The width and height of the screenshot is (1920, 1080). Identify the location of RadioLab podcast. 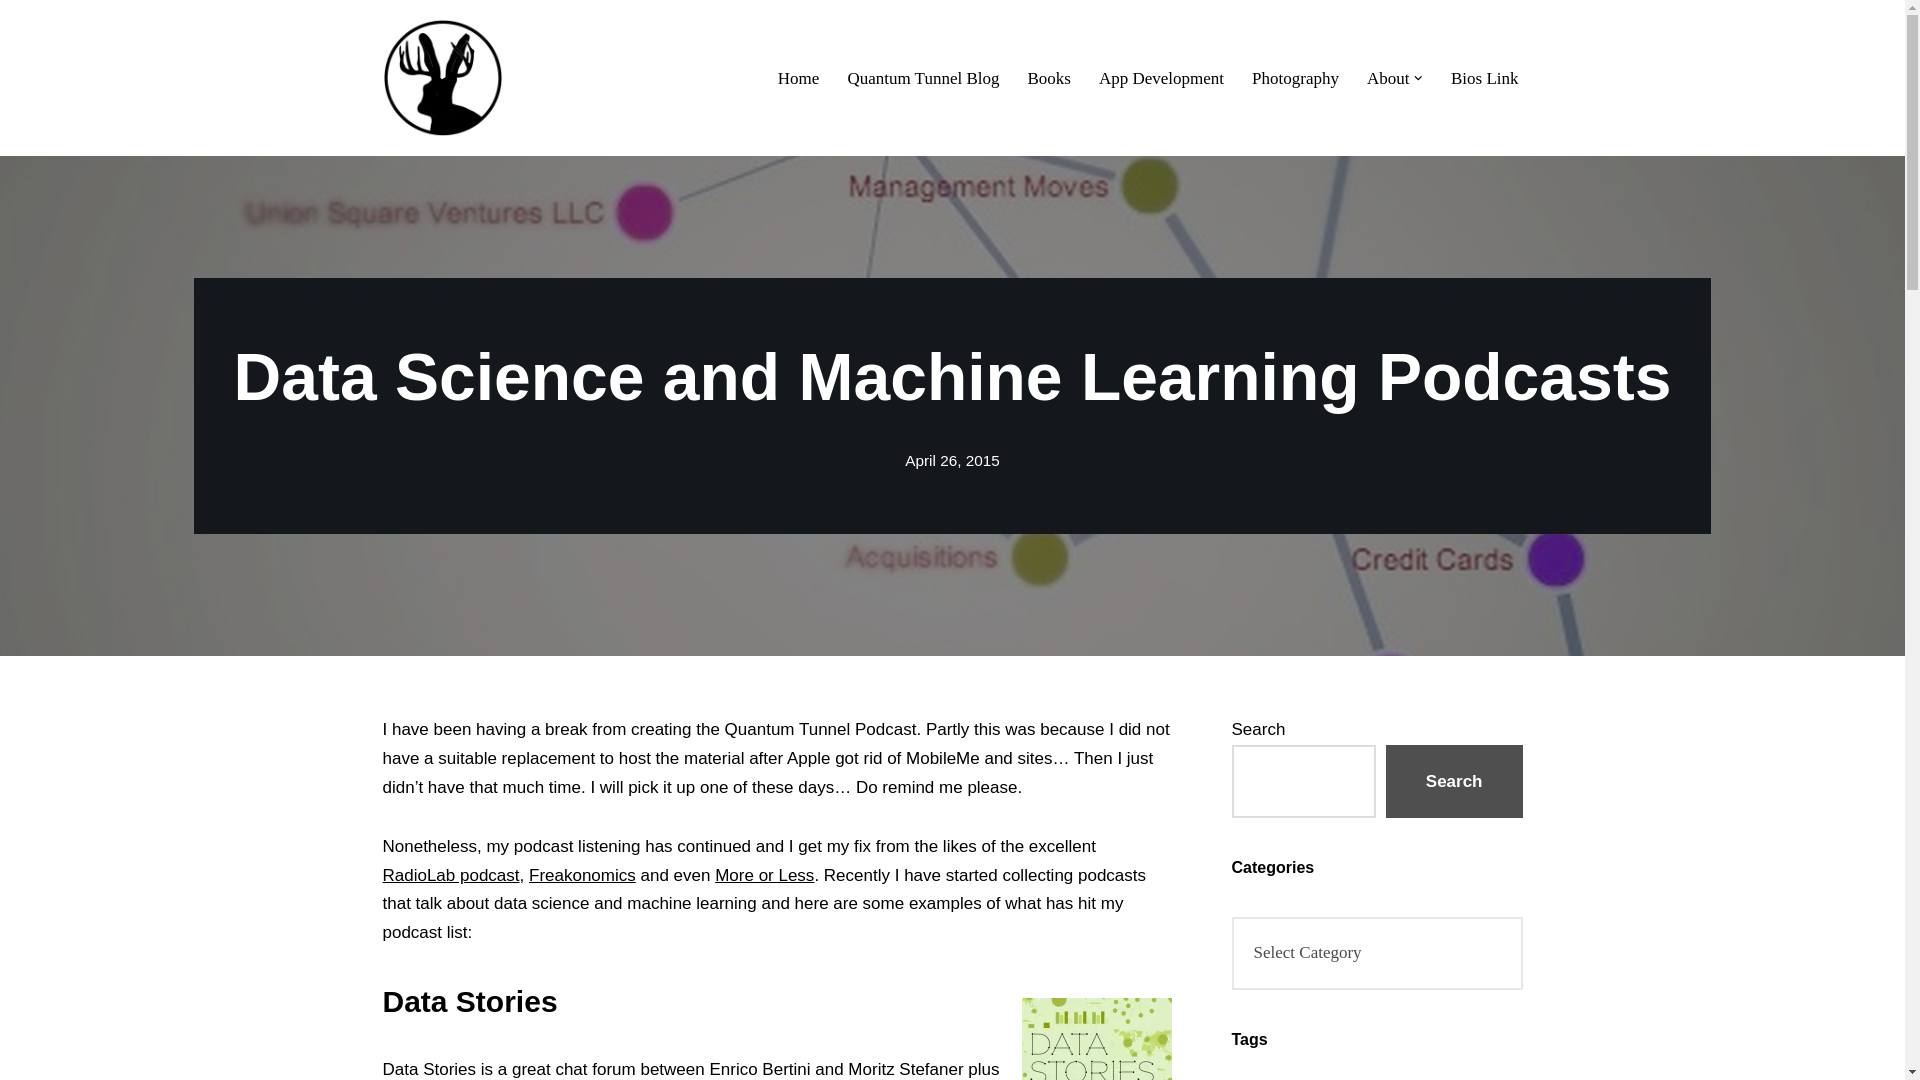
(450, 875).